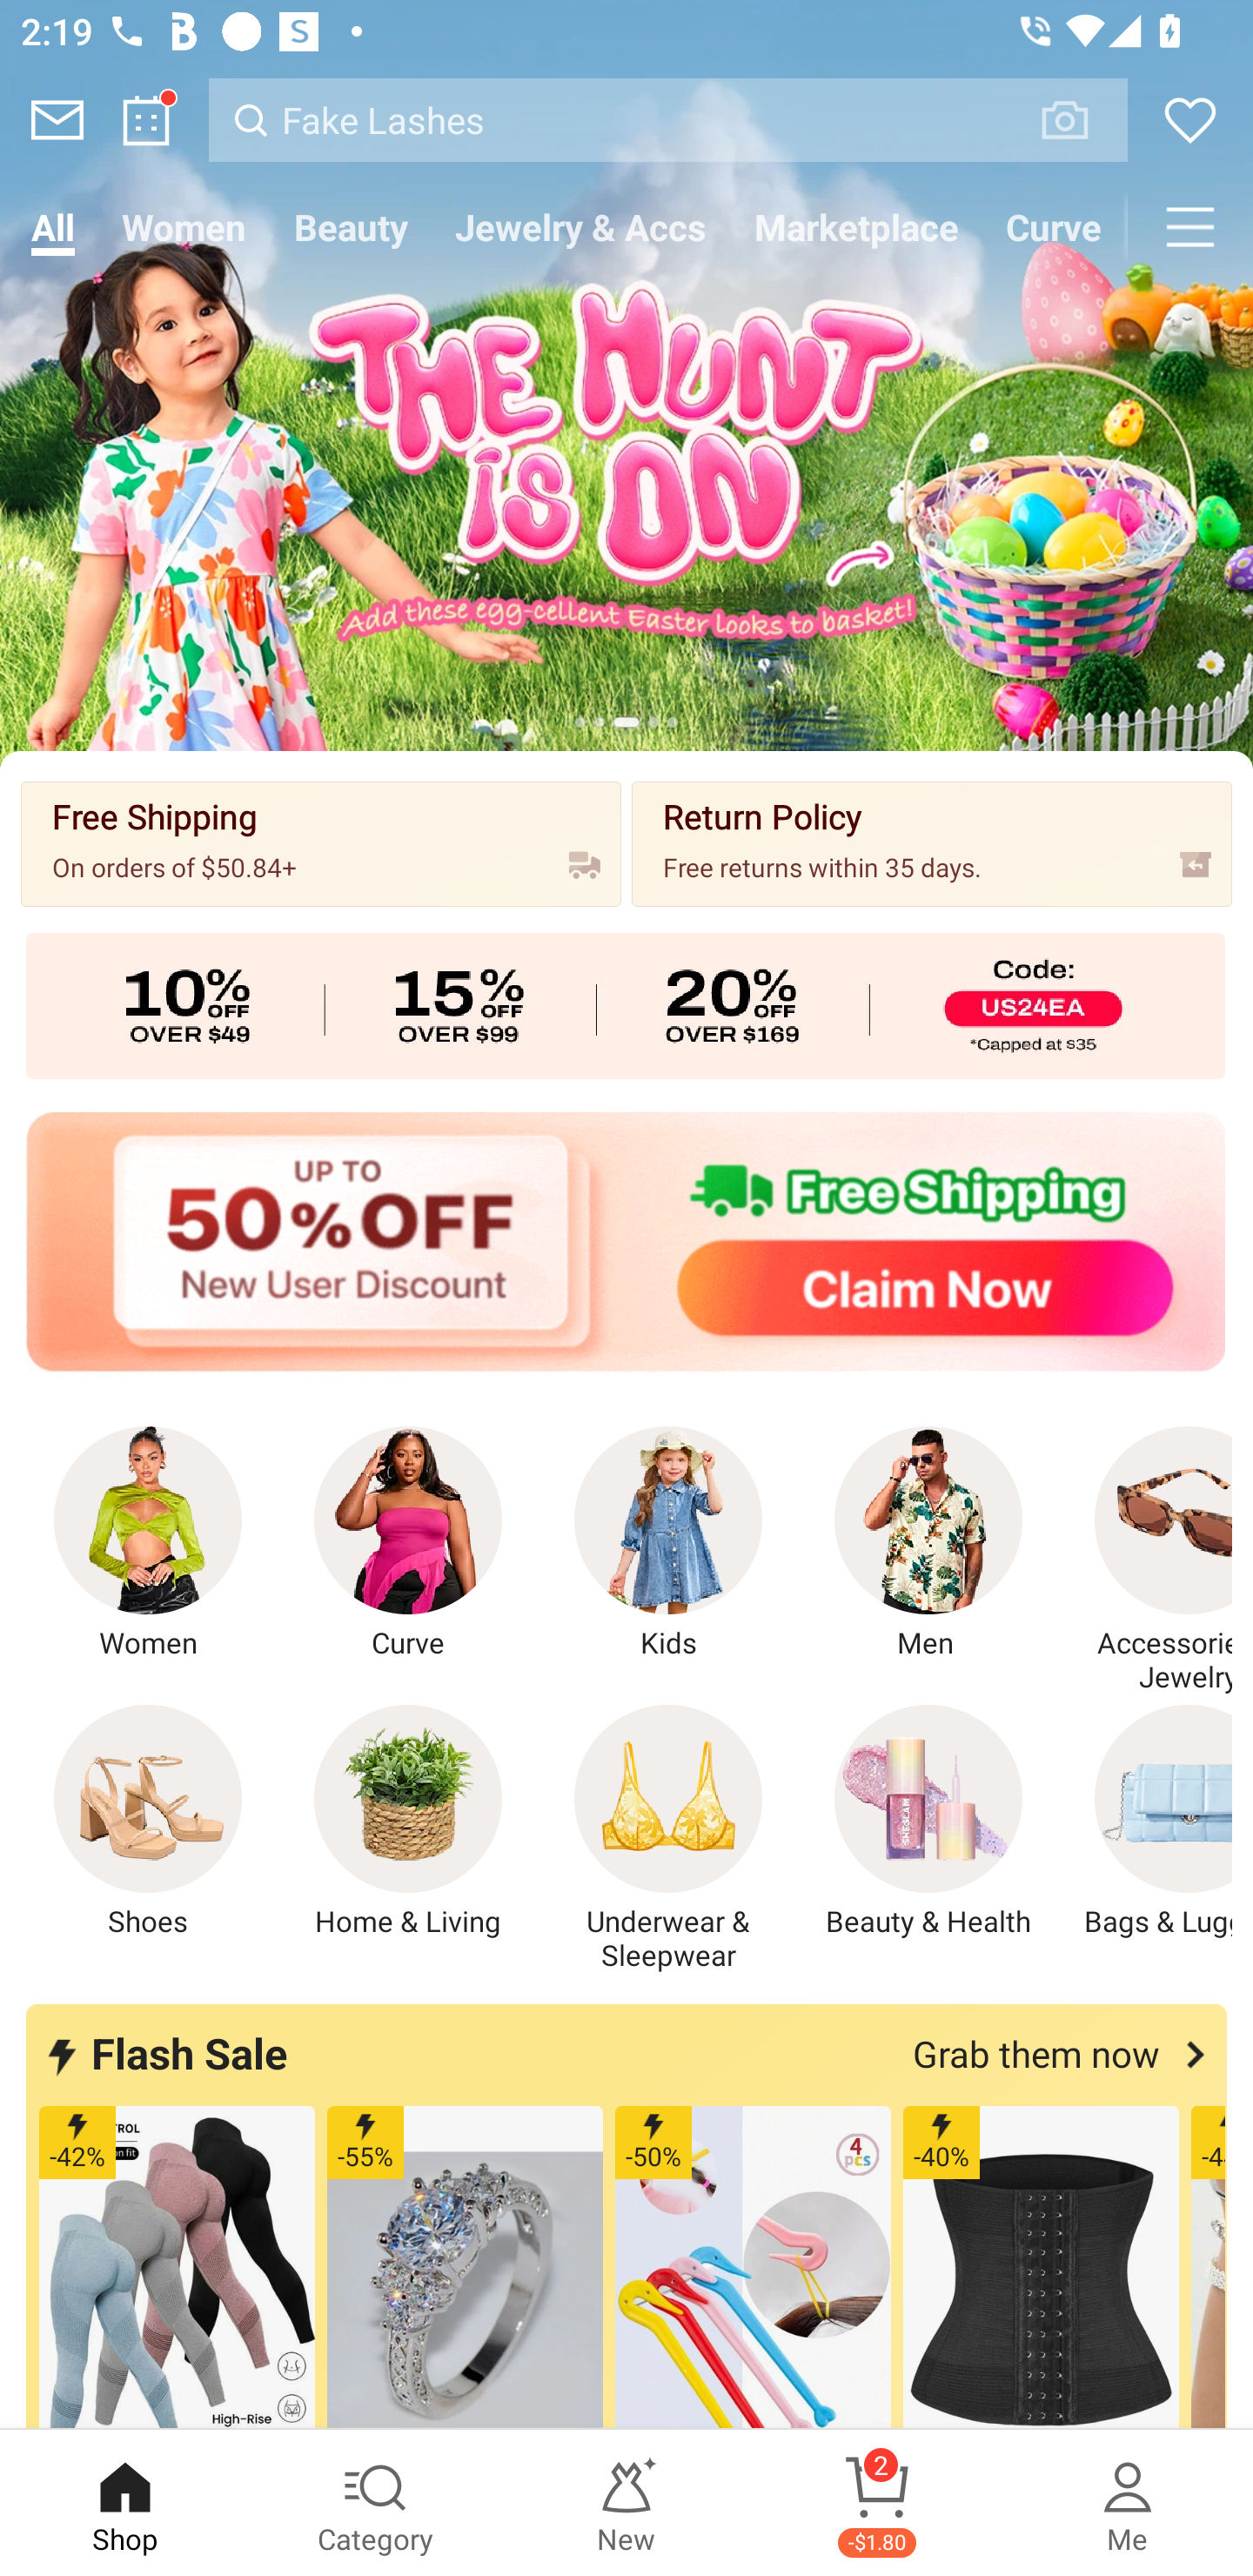  I want to click on Men , so click(928, 1544).